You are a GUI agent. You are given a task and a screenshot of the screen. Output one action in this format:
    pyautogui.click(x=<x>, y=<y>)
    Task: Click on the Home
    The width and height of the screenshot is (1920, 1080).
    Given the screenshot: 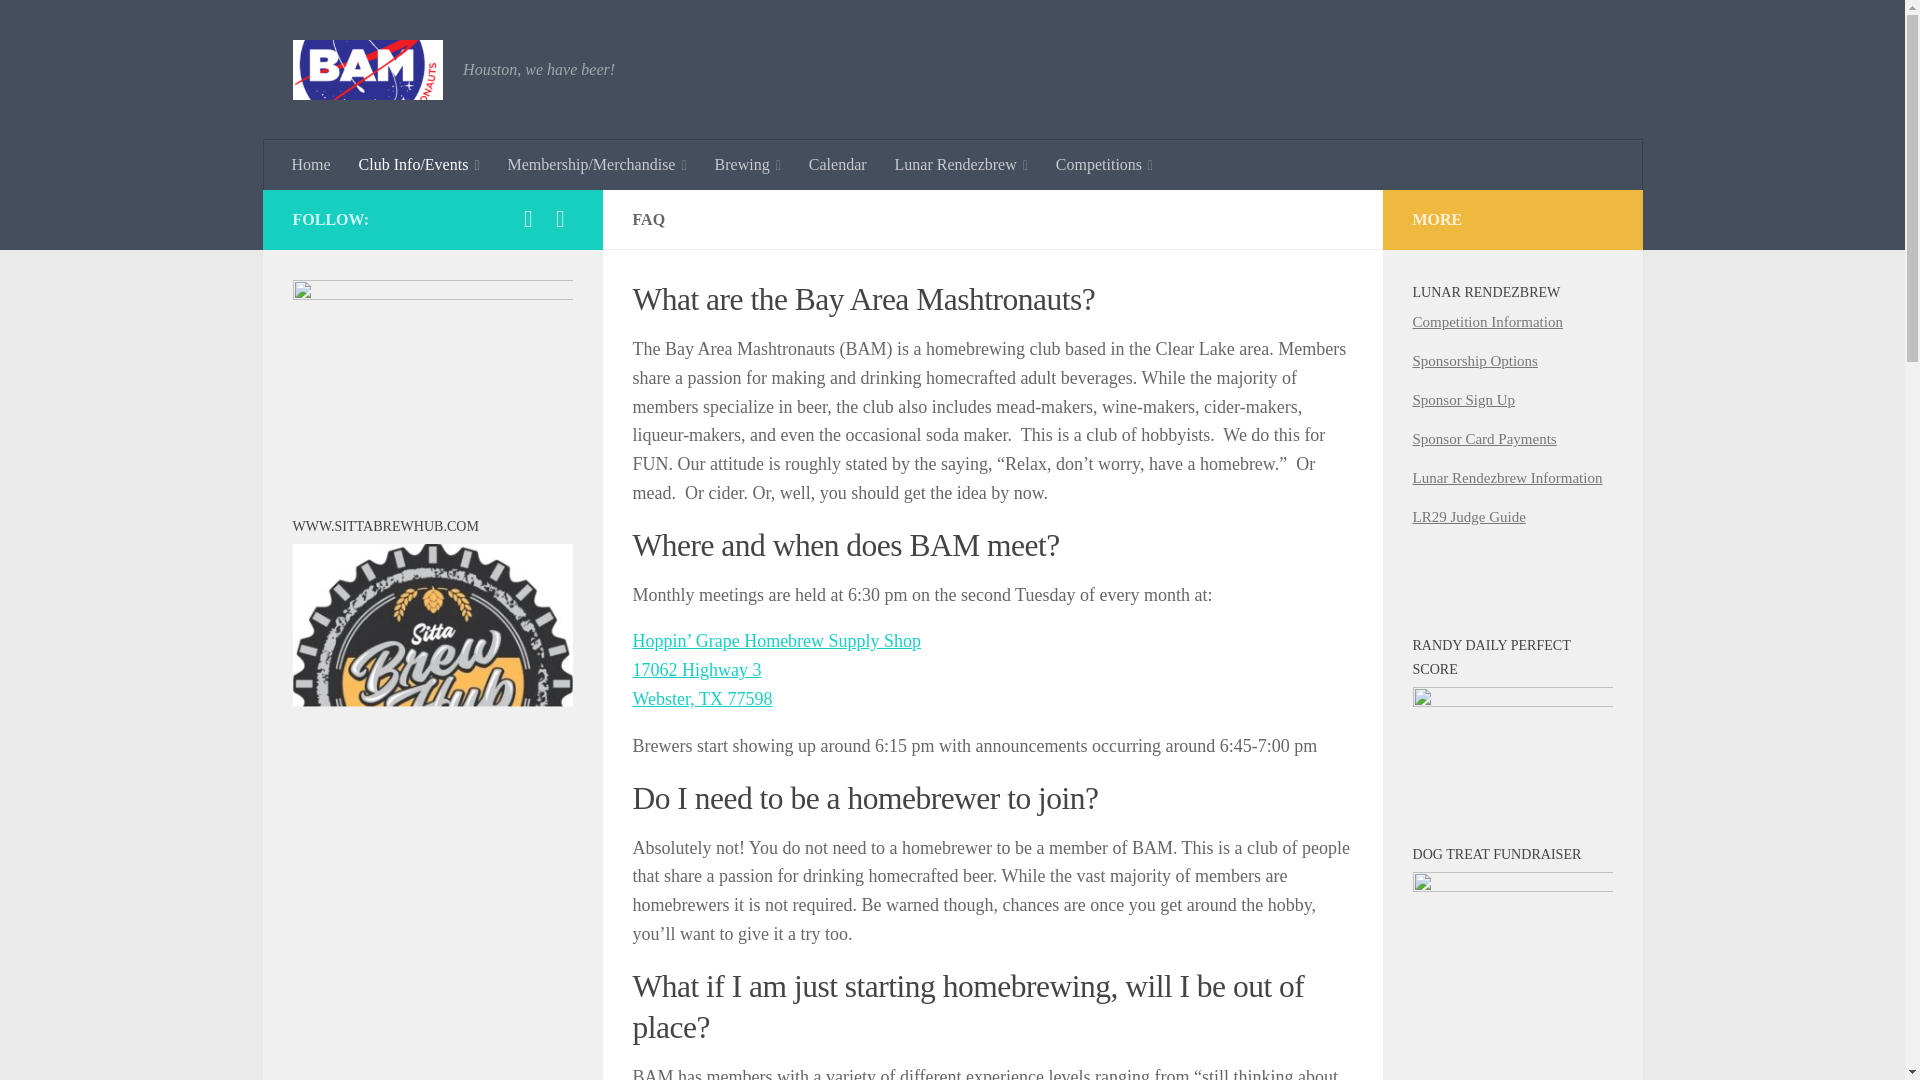 What is the action you would take?
    pyautogui.click(x=312, y=165)
    